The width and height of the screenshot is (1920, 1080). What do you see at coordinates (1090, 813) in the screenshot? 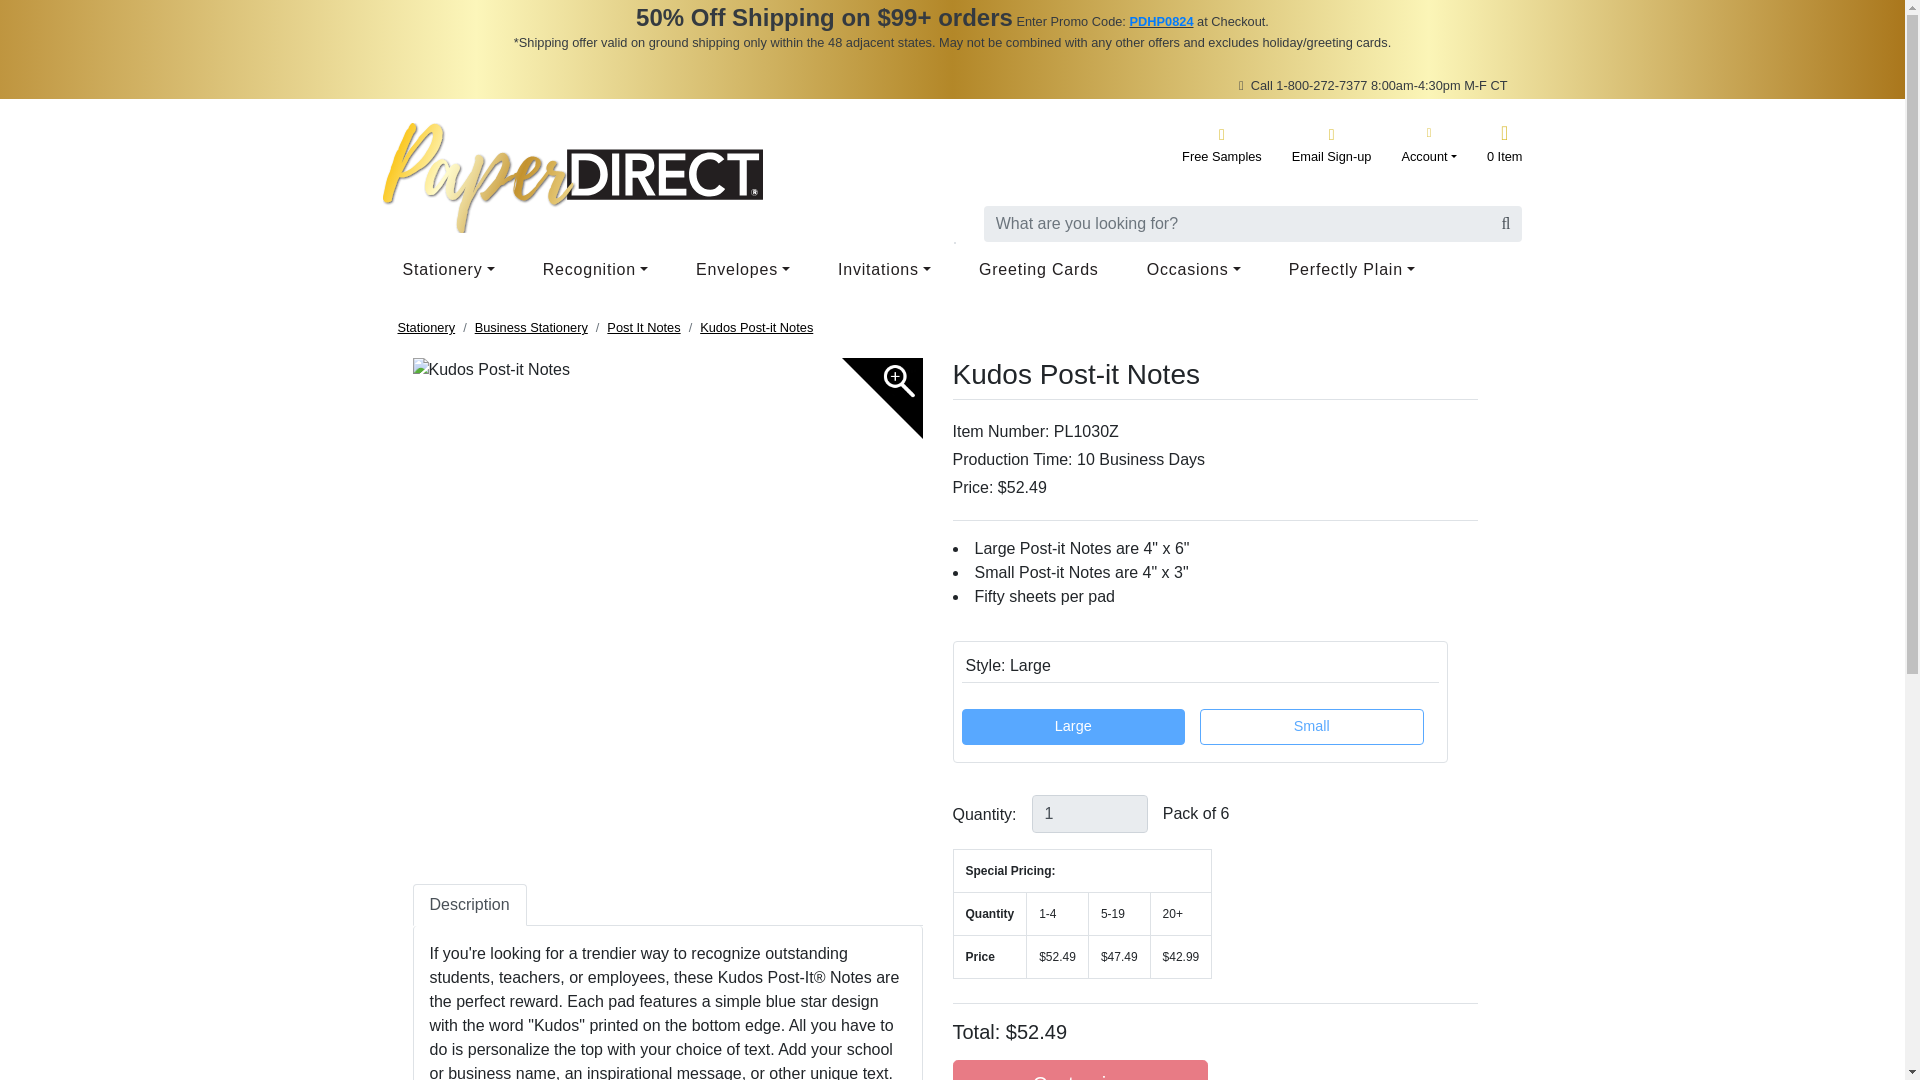
I see `1` at bounding box center [1090, 813].